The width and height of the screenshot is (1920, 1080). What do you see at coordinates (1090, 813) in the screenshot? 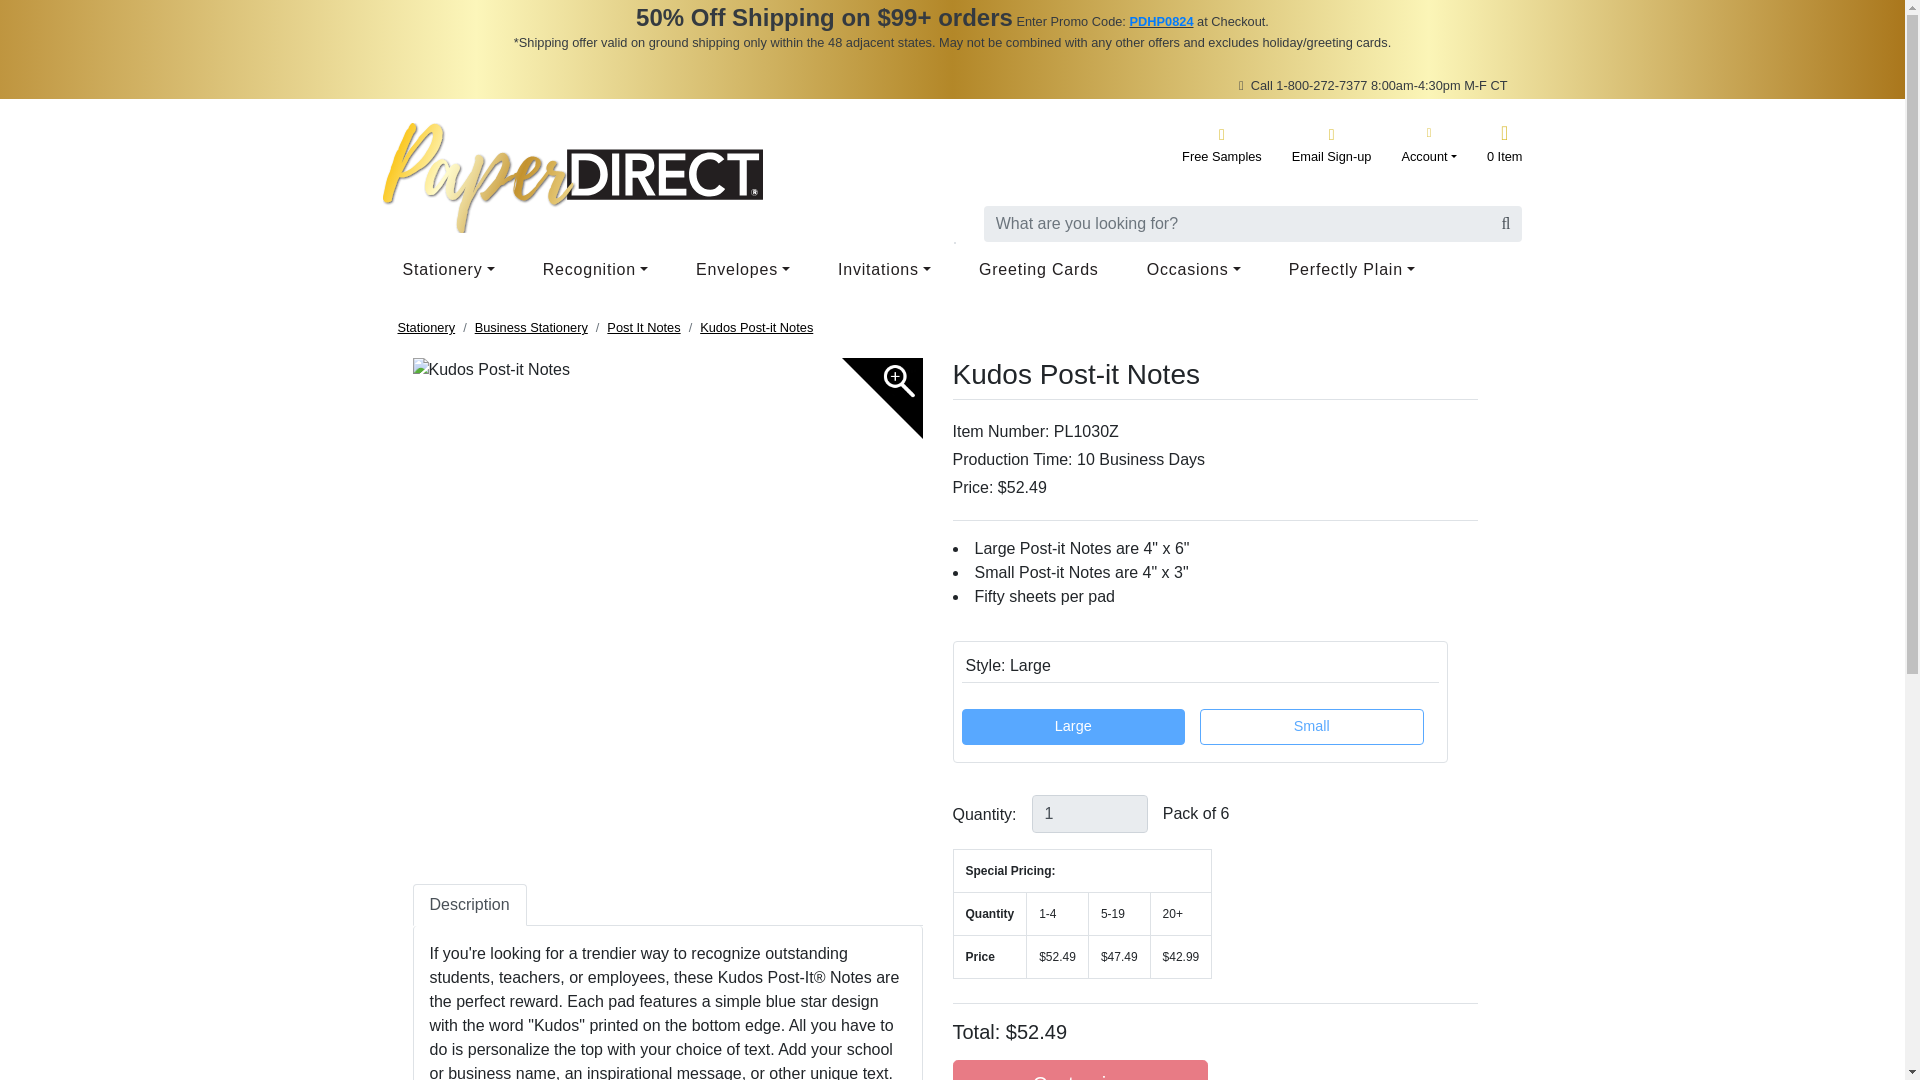
I see `1` at bounding box center [1090, 813].